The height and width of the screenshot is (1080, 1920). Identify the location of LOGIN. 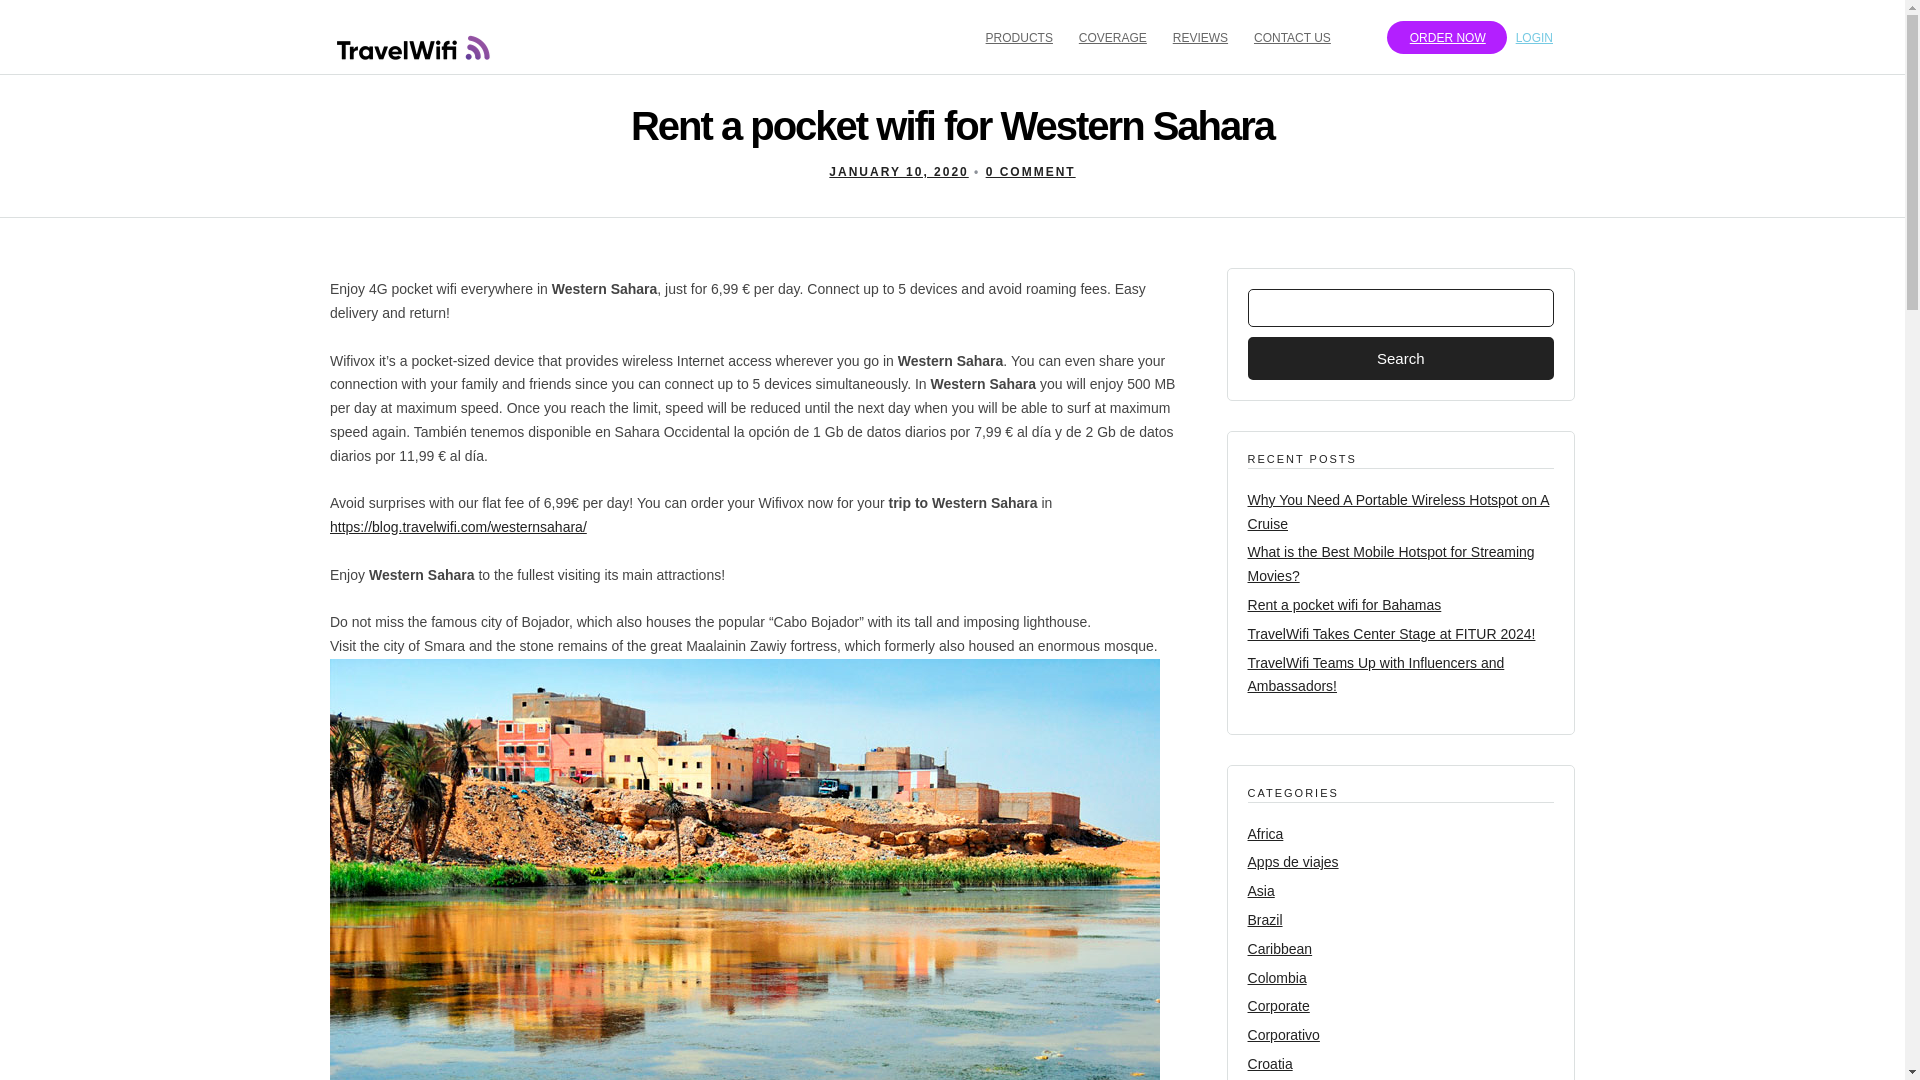
(1543, 36).